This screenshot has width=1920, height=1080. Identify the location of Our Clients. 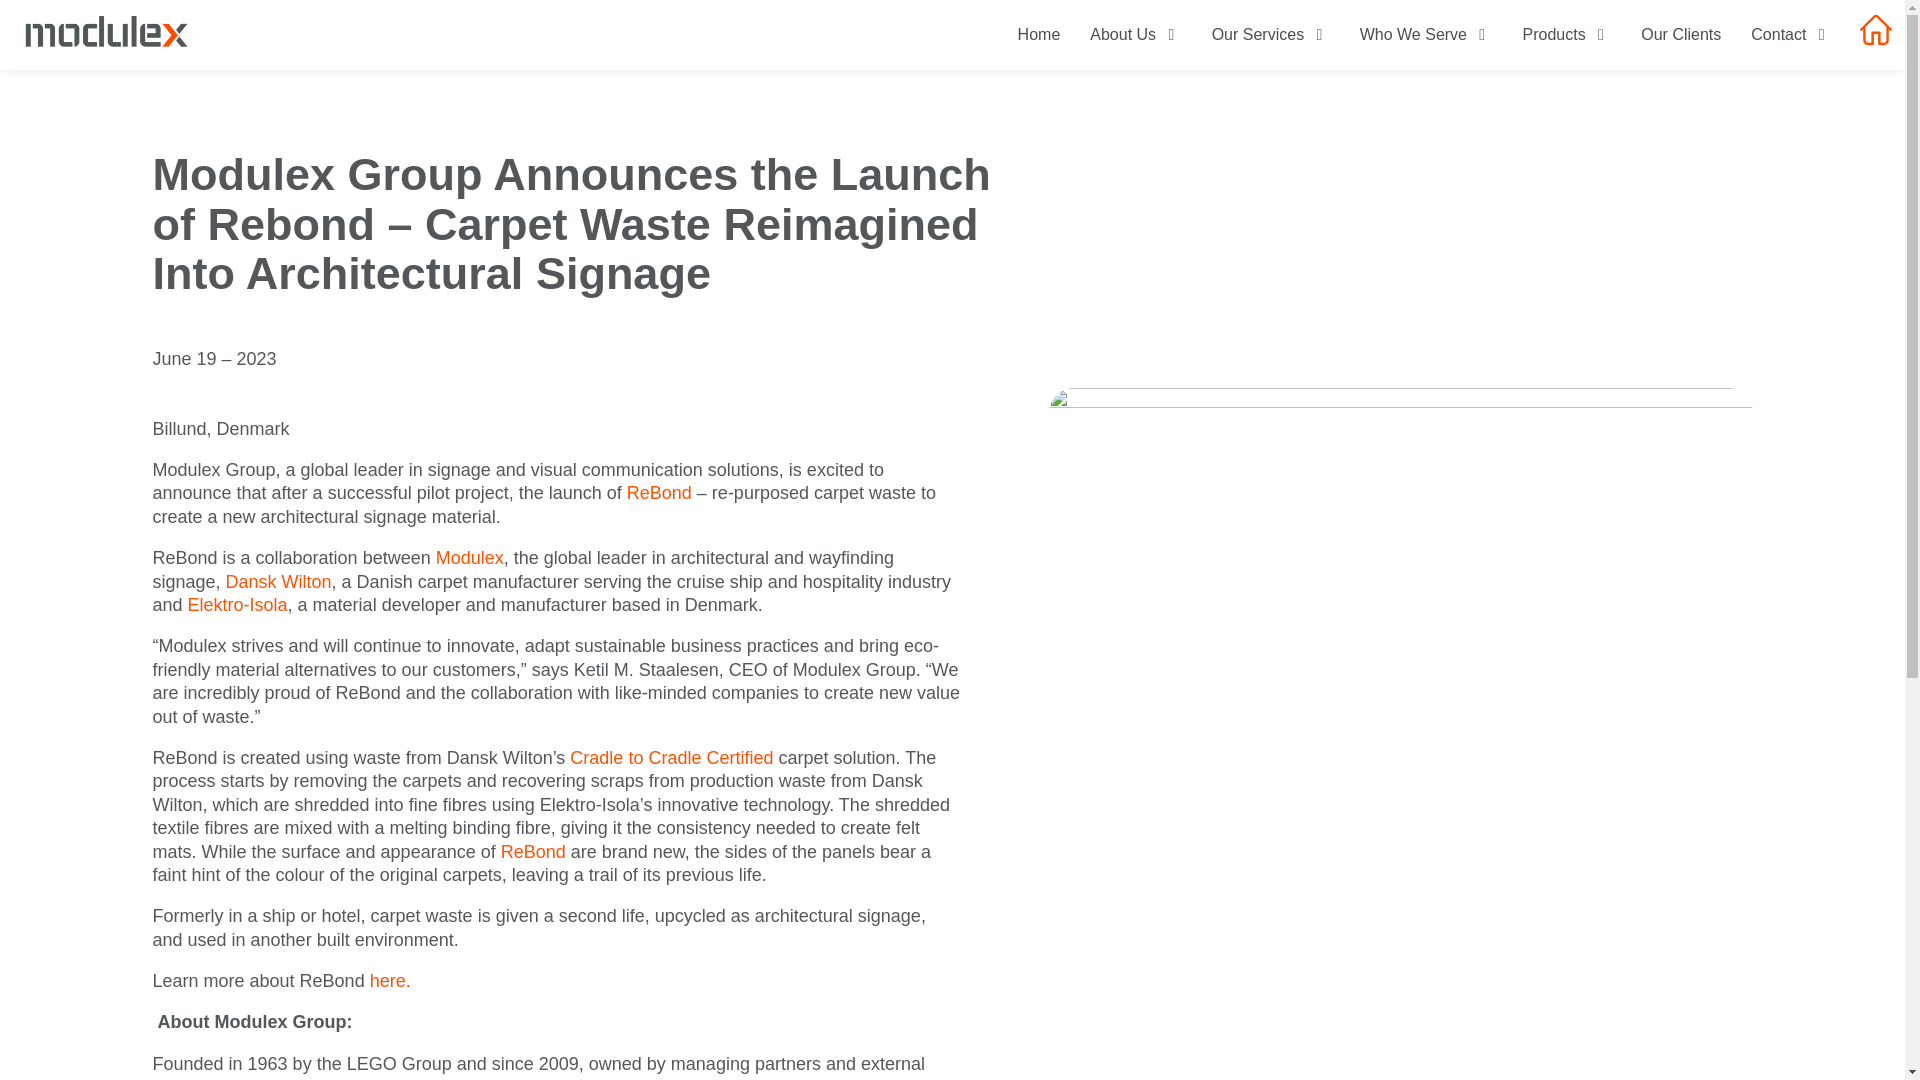
(1680, 34).